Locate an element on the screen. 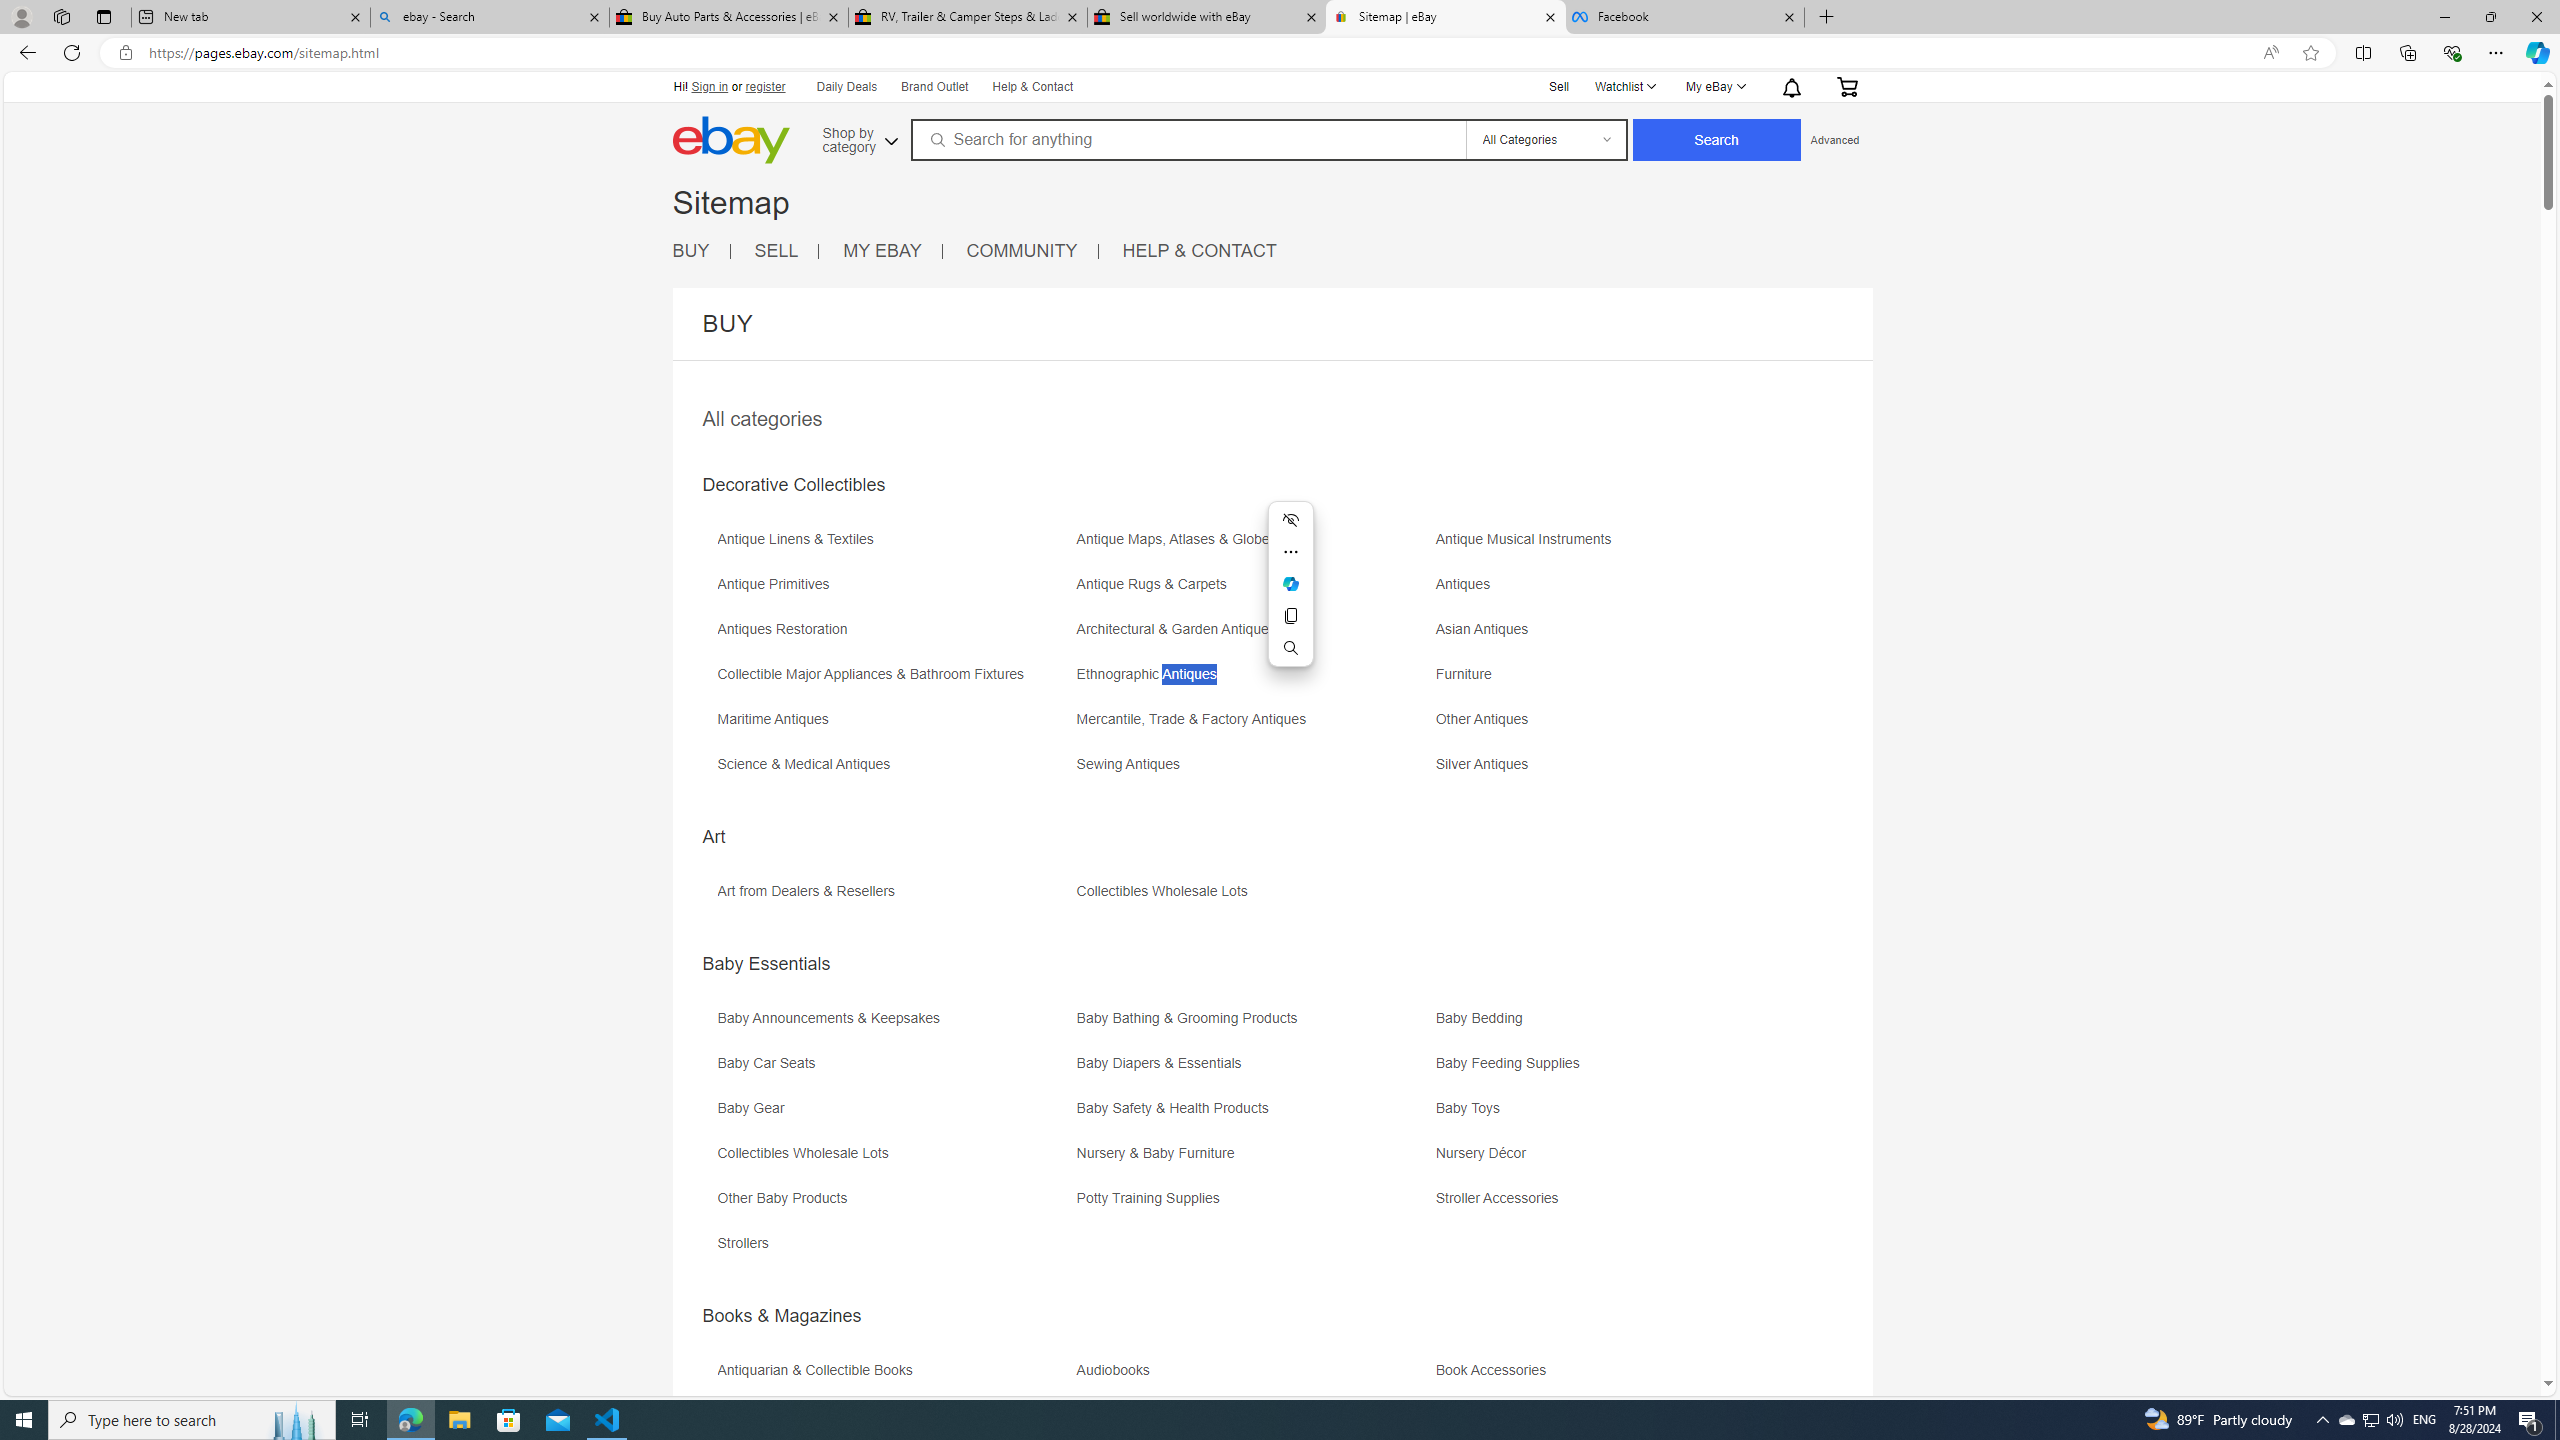 This screenshot has width=2560, height=1440. Baby Announcements & Keepsakes is located at coordinates (894, 1024).